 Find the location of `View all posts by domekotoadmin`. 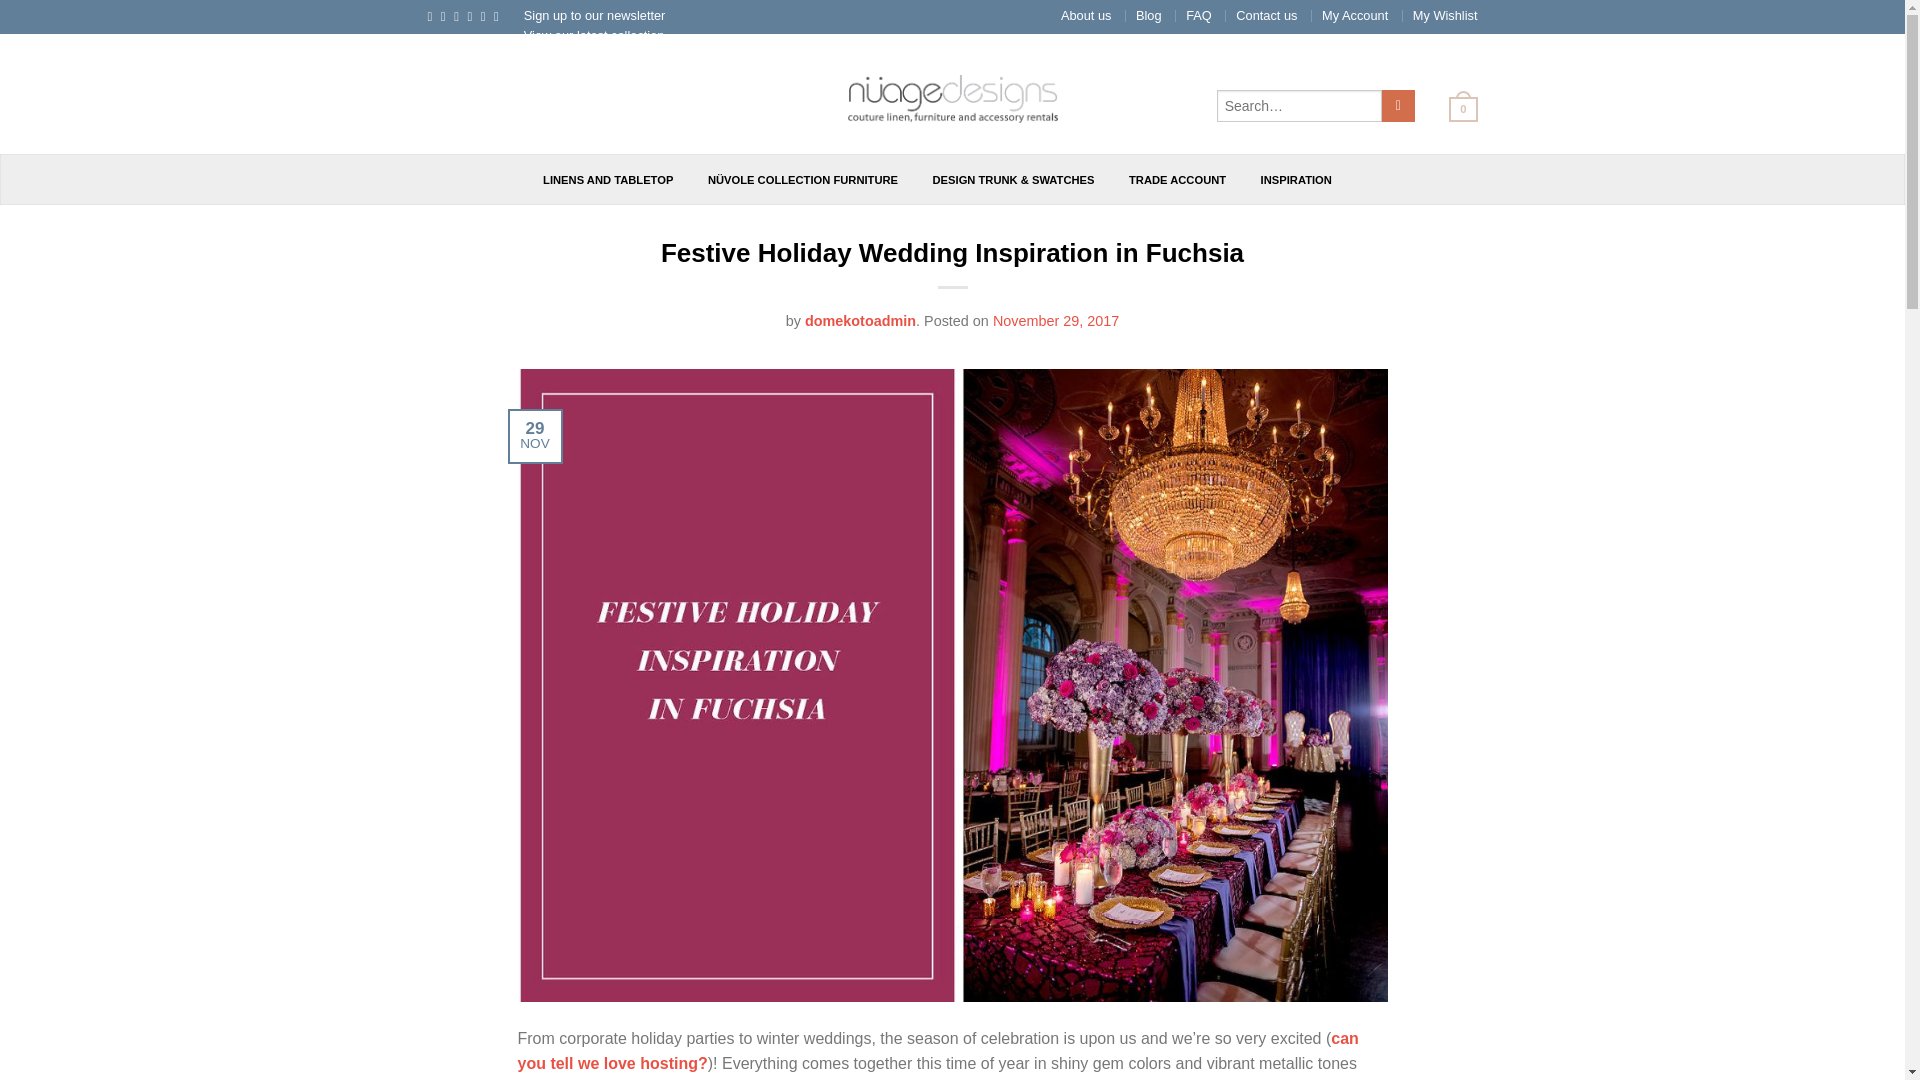

View all posts by domekotoadmin is located at coordinates (860, 321).